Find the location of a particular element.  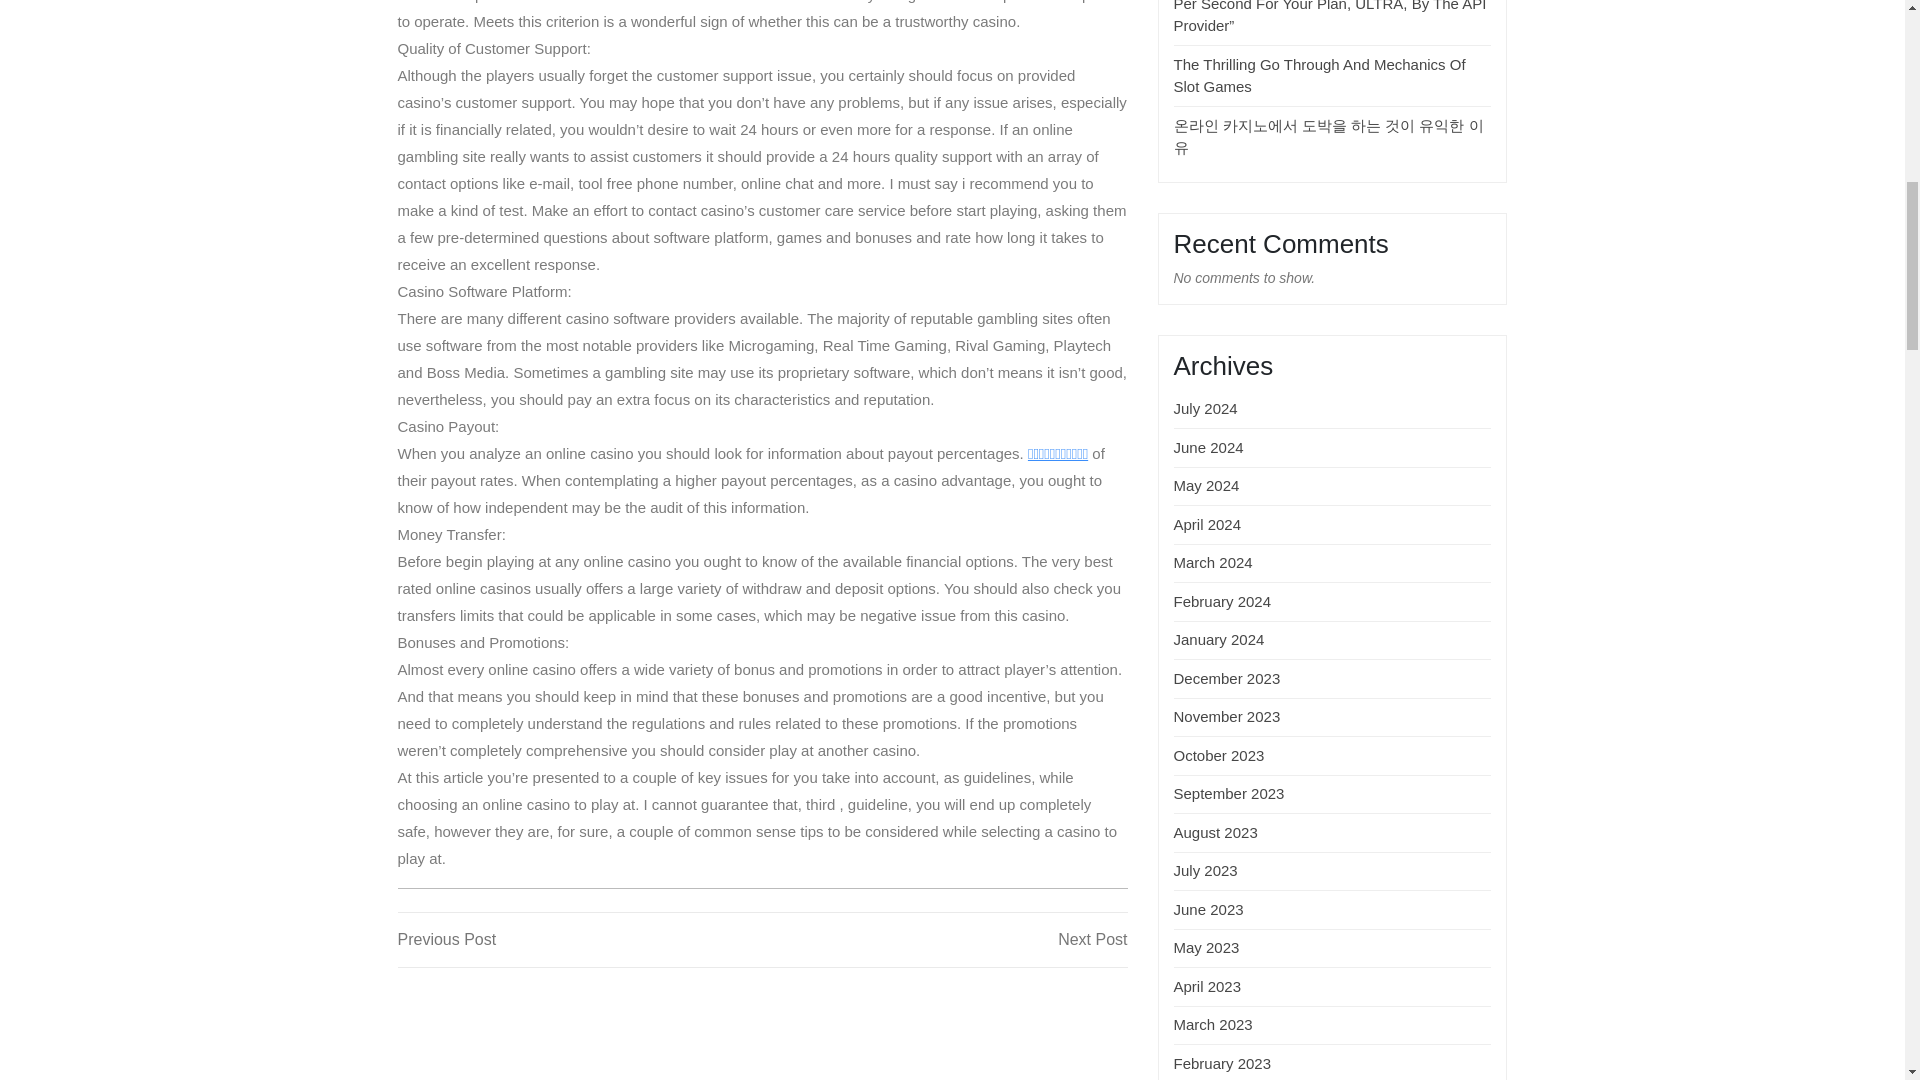

April 2024 is located at coordinates (580, 939).